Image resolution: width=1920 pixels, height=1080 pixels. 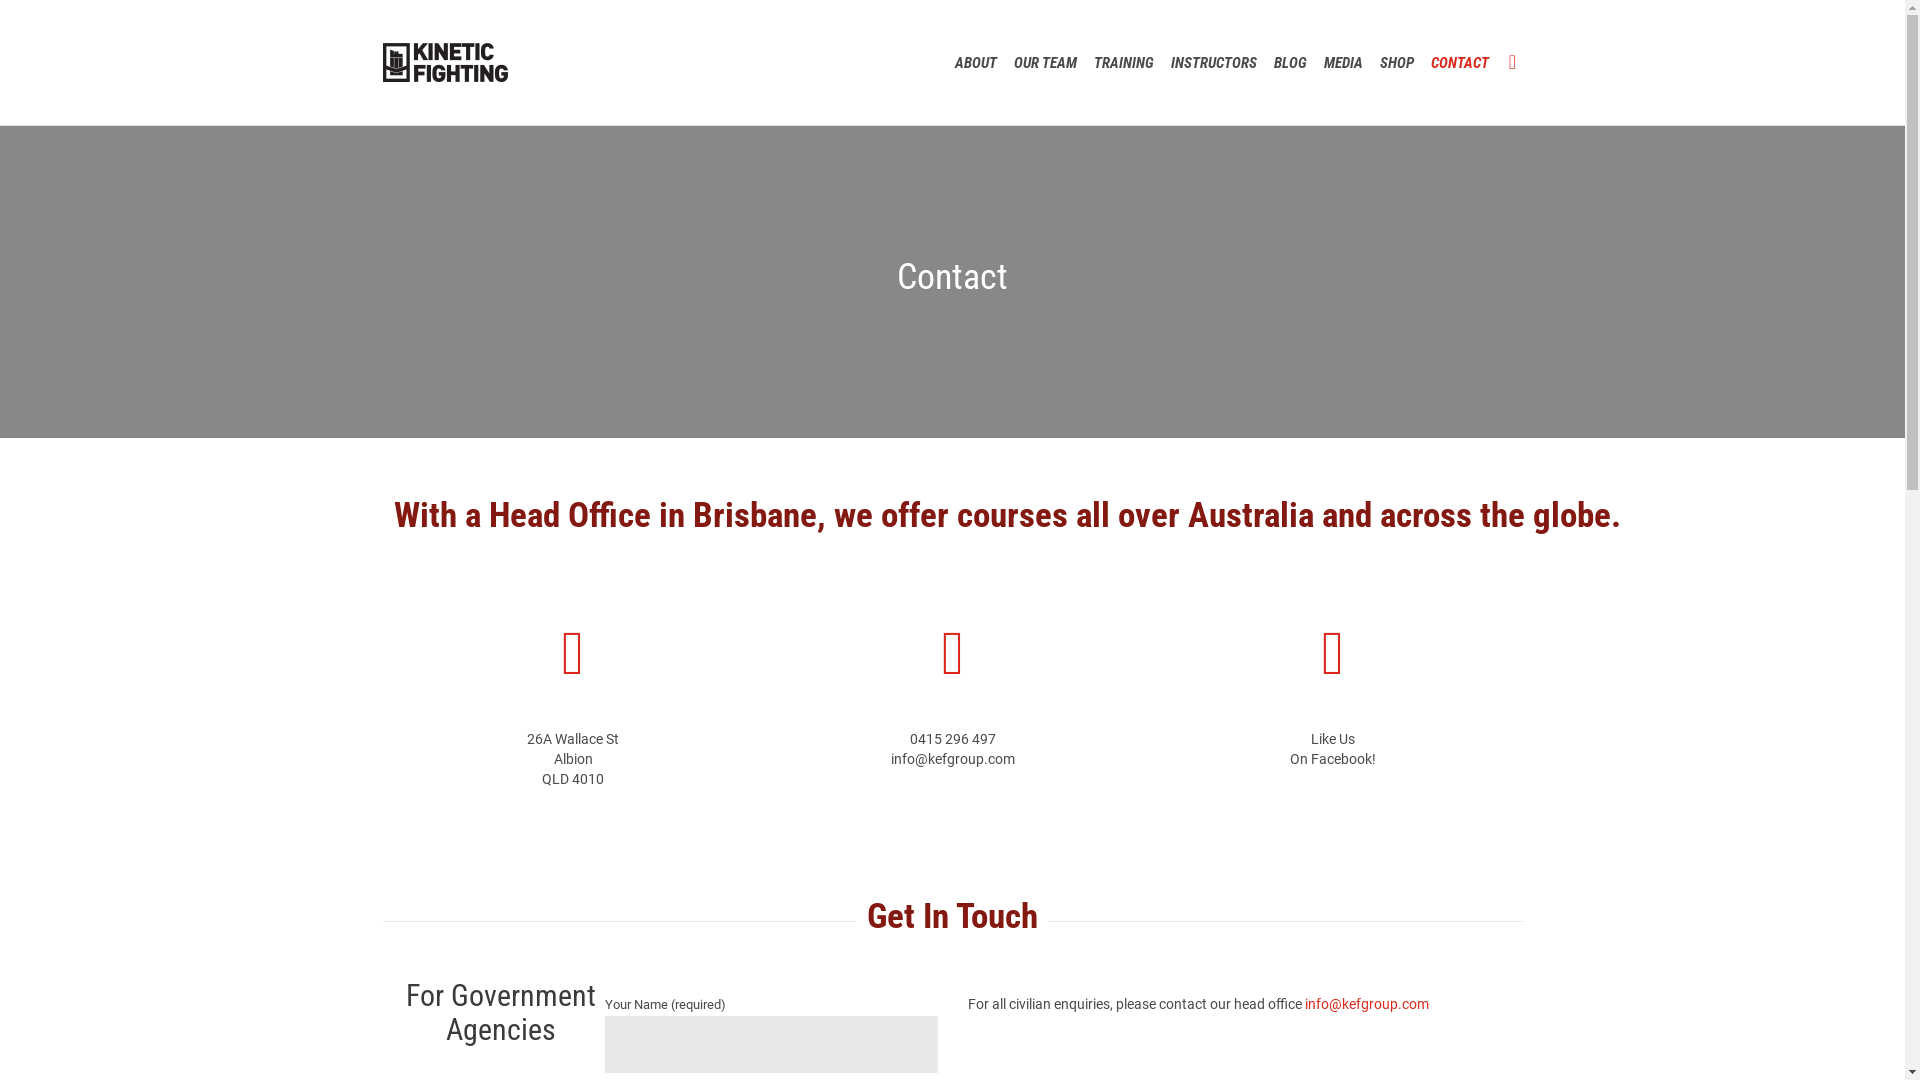 I want to click on BLOG, so click(x=1291, y=62).